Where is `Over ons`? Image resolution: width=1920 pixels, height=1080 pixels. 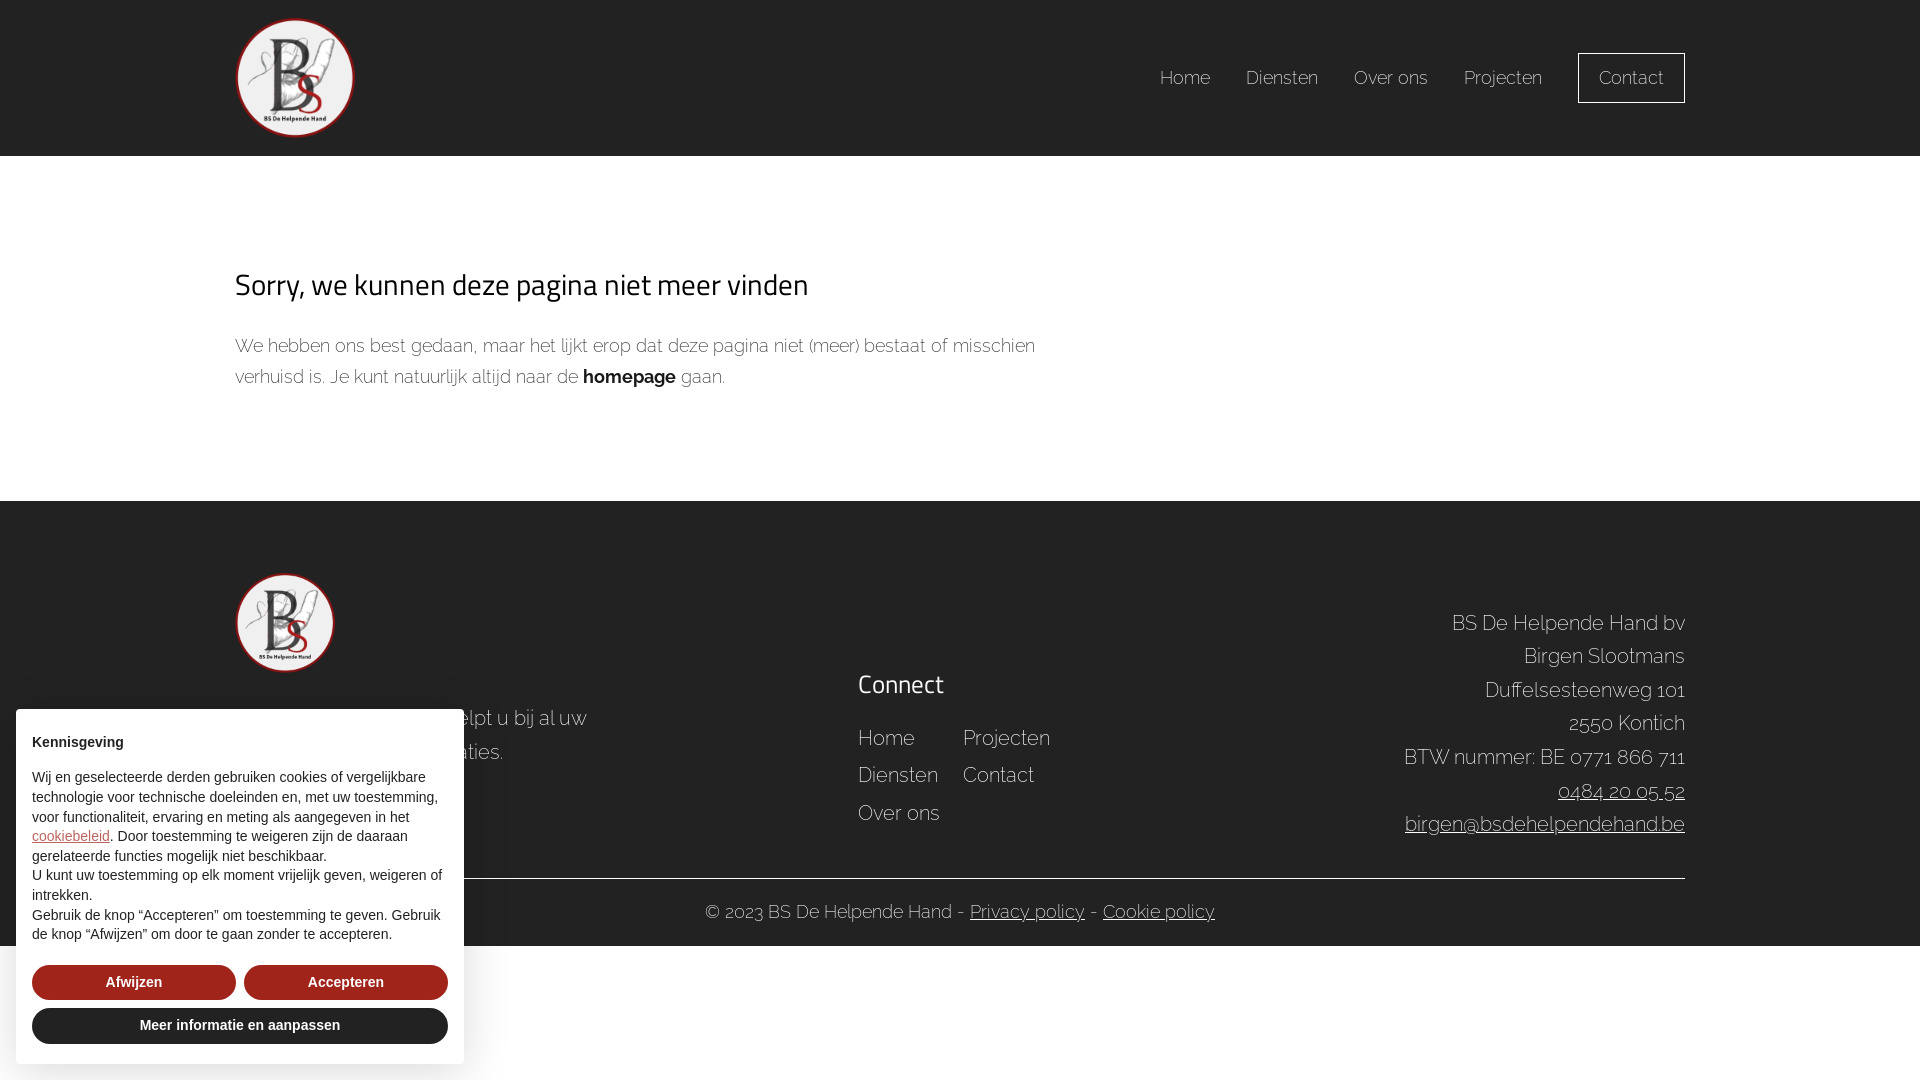
Over ons is located at coordinates (1391, 78).